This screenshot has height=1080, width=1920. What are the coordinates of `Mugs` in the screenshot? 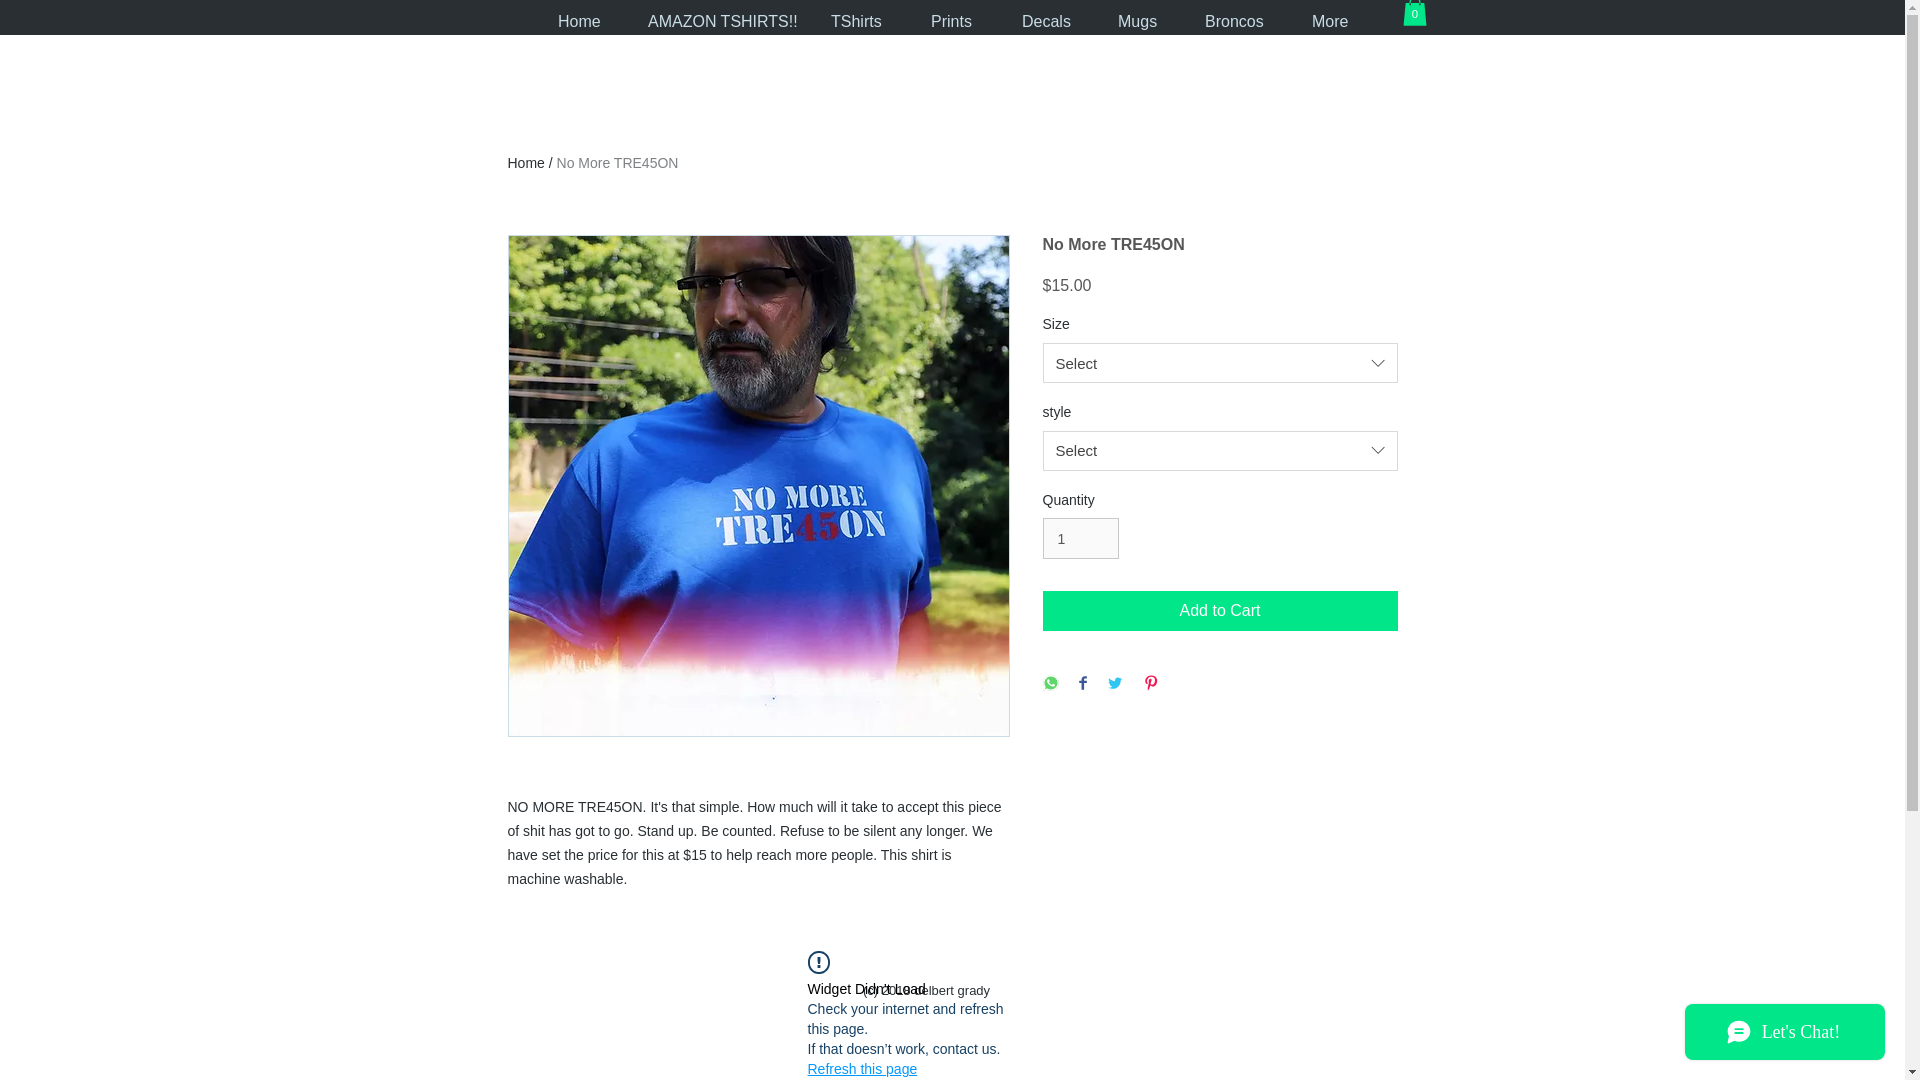 It's located at (1136, 21).